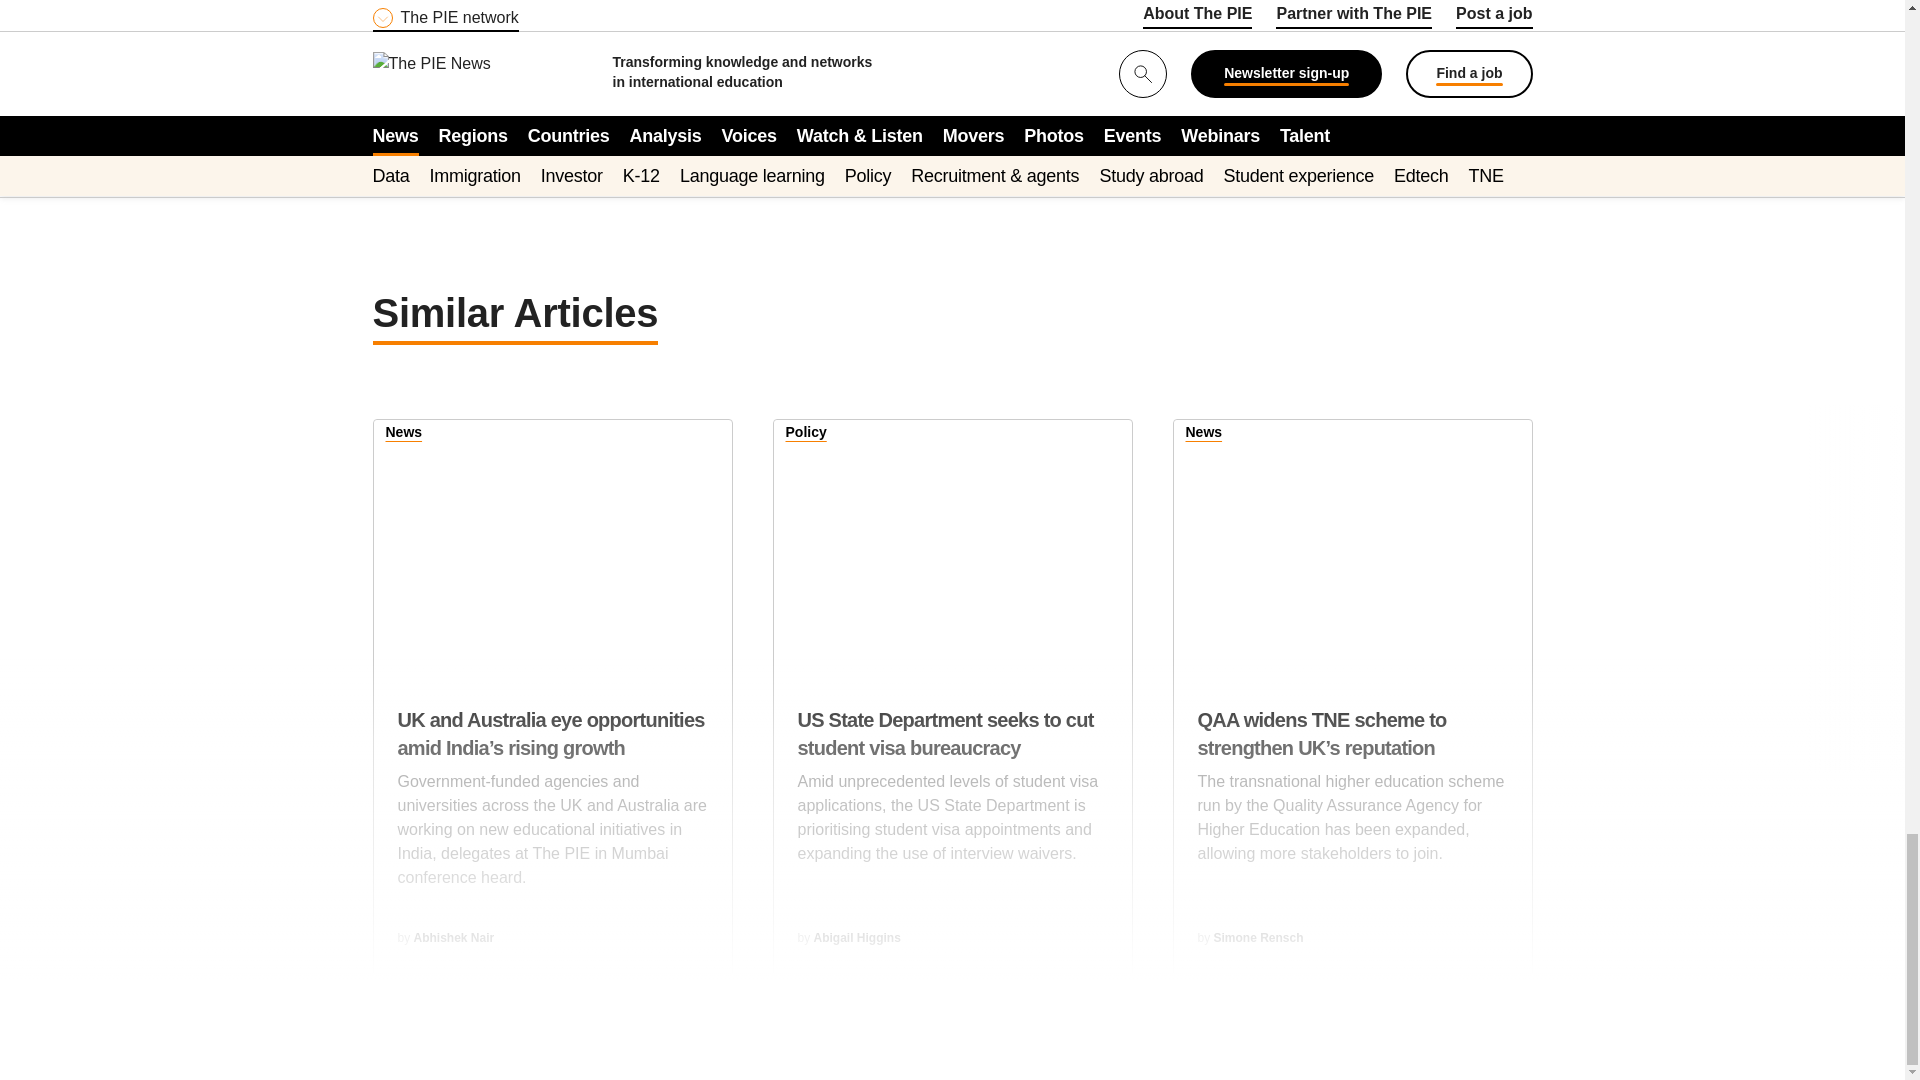 The height and width of the screenshot is (1080, 1920). Describe the element at coordinates (404, 435) in the screenshot. I see `View all News articles` at that location.